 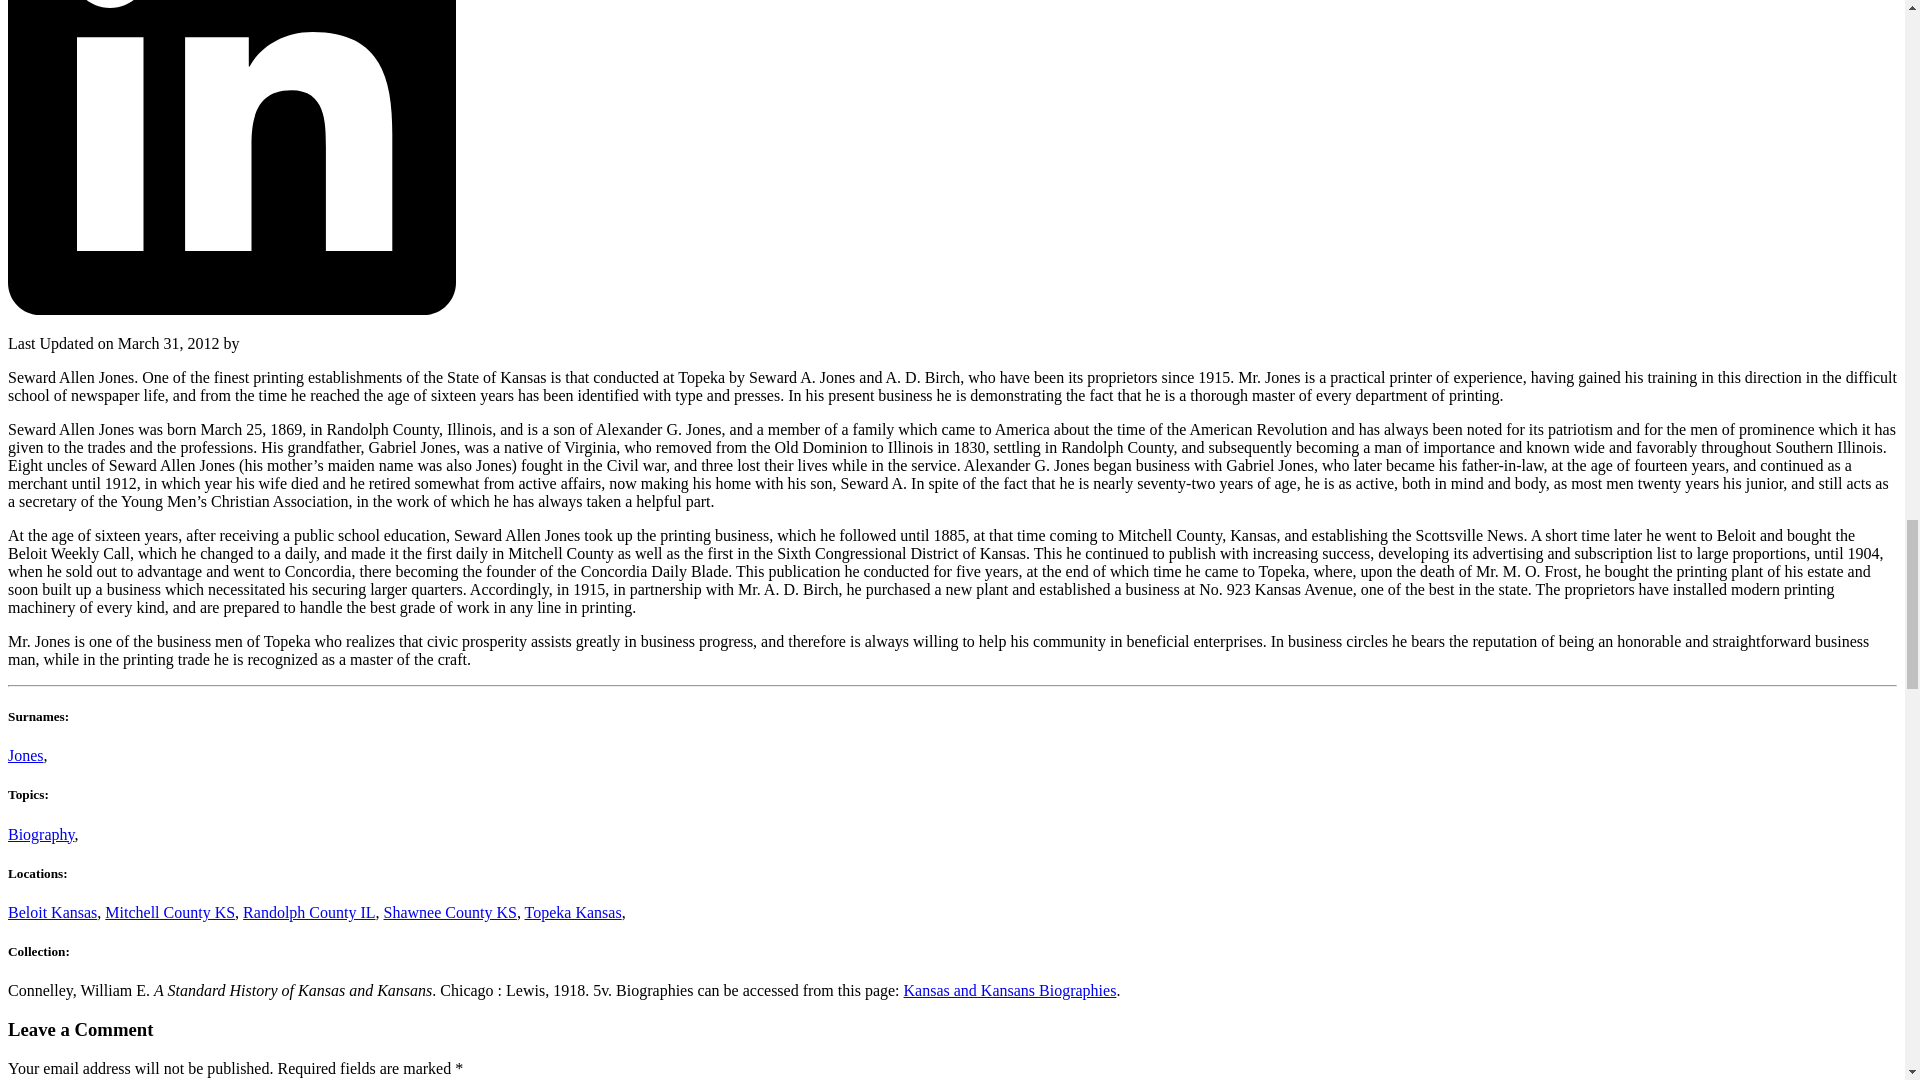 What do you see at coordinates (573, 912) in the screenshot?
I see `Topeka Kansas` at bounding box center [573, 912].